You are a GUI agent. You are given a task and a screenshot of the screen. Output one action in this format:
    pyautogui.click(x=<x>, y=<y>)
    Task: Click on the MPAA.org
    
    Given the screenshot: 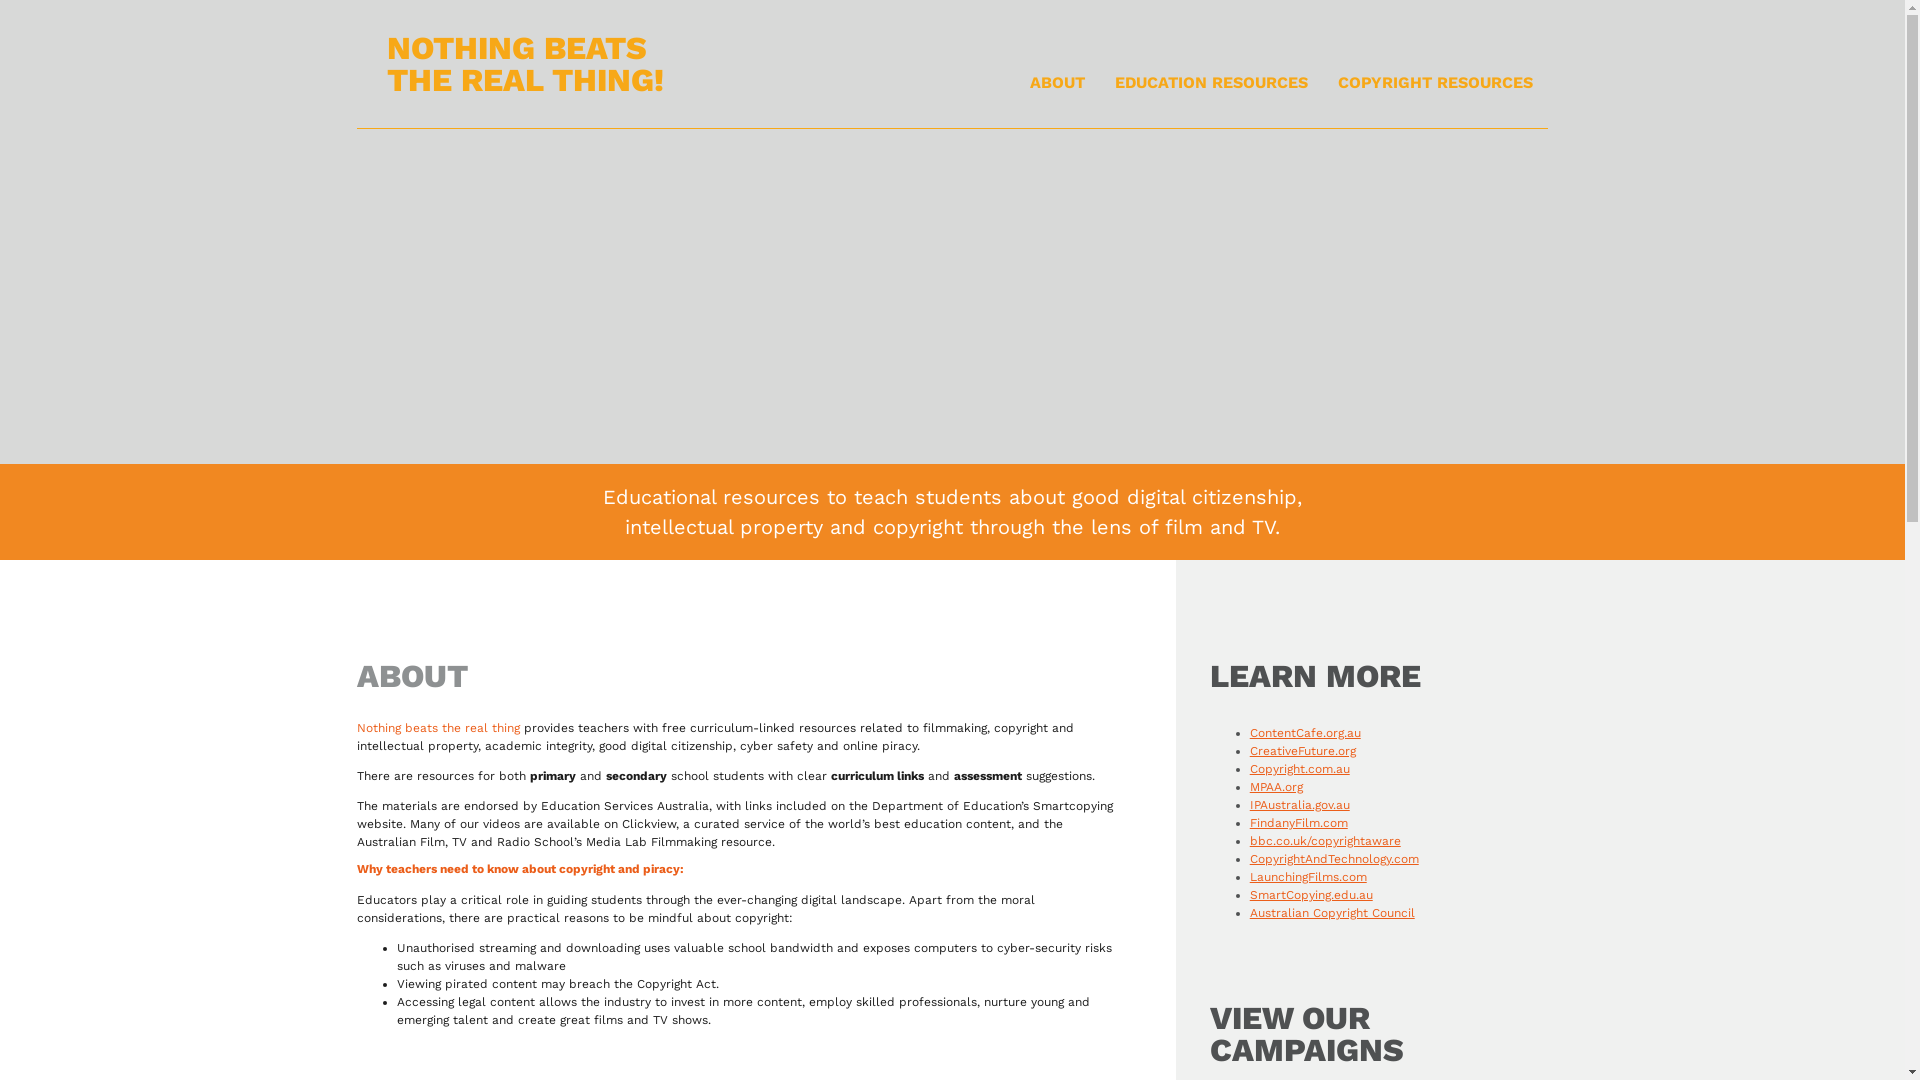 What is the action you would take?
    pyautogui.click(x=1276, y=787)
    